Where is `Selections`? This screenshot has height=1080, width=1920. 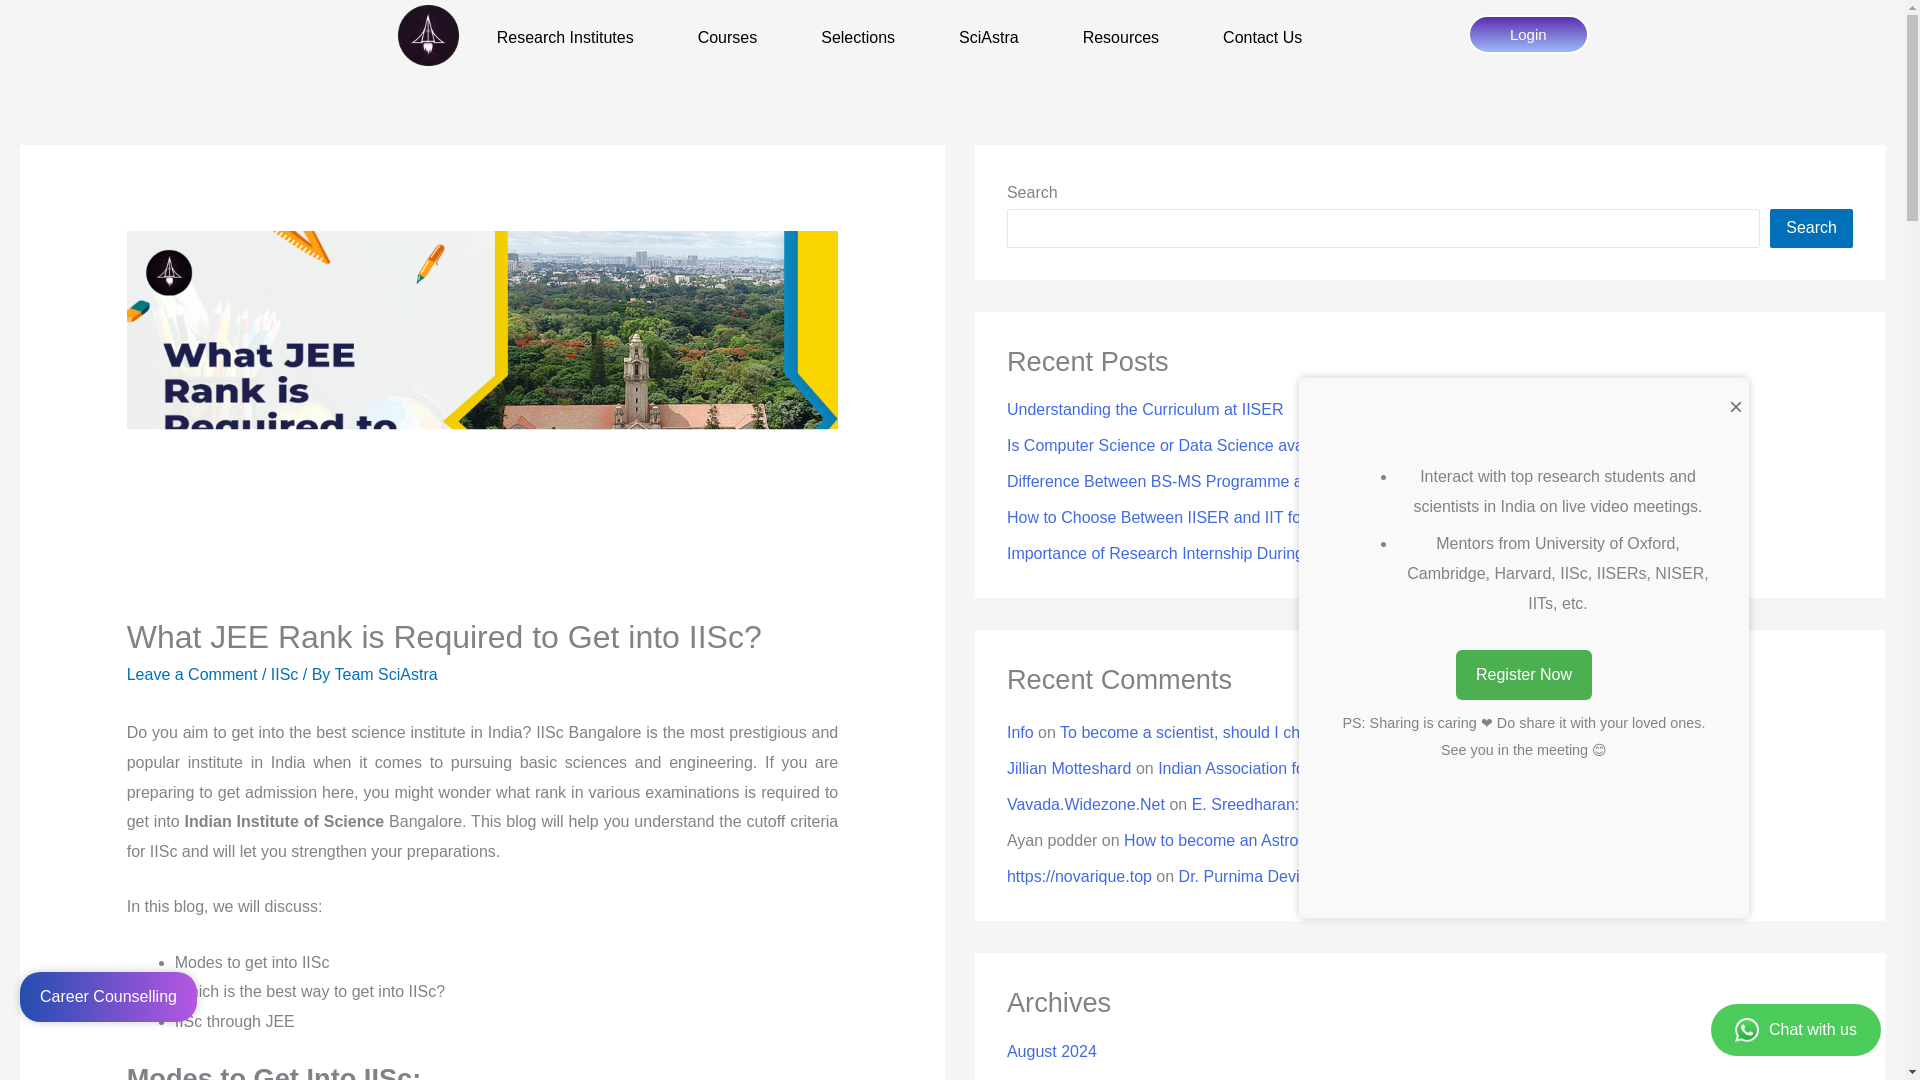
Selections is located at coordinates (858, 38).